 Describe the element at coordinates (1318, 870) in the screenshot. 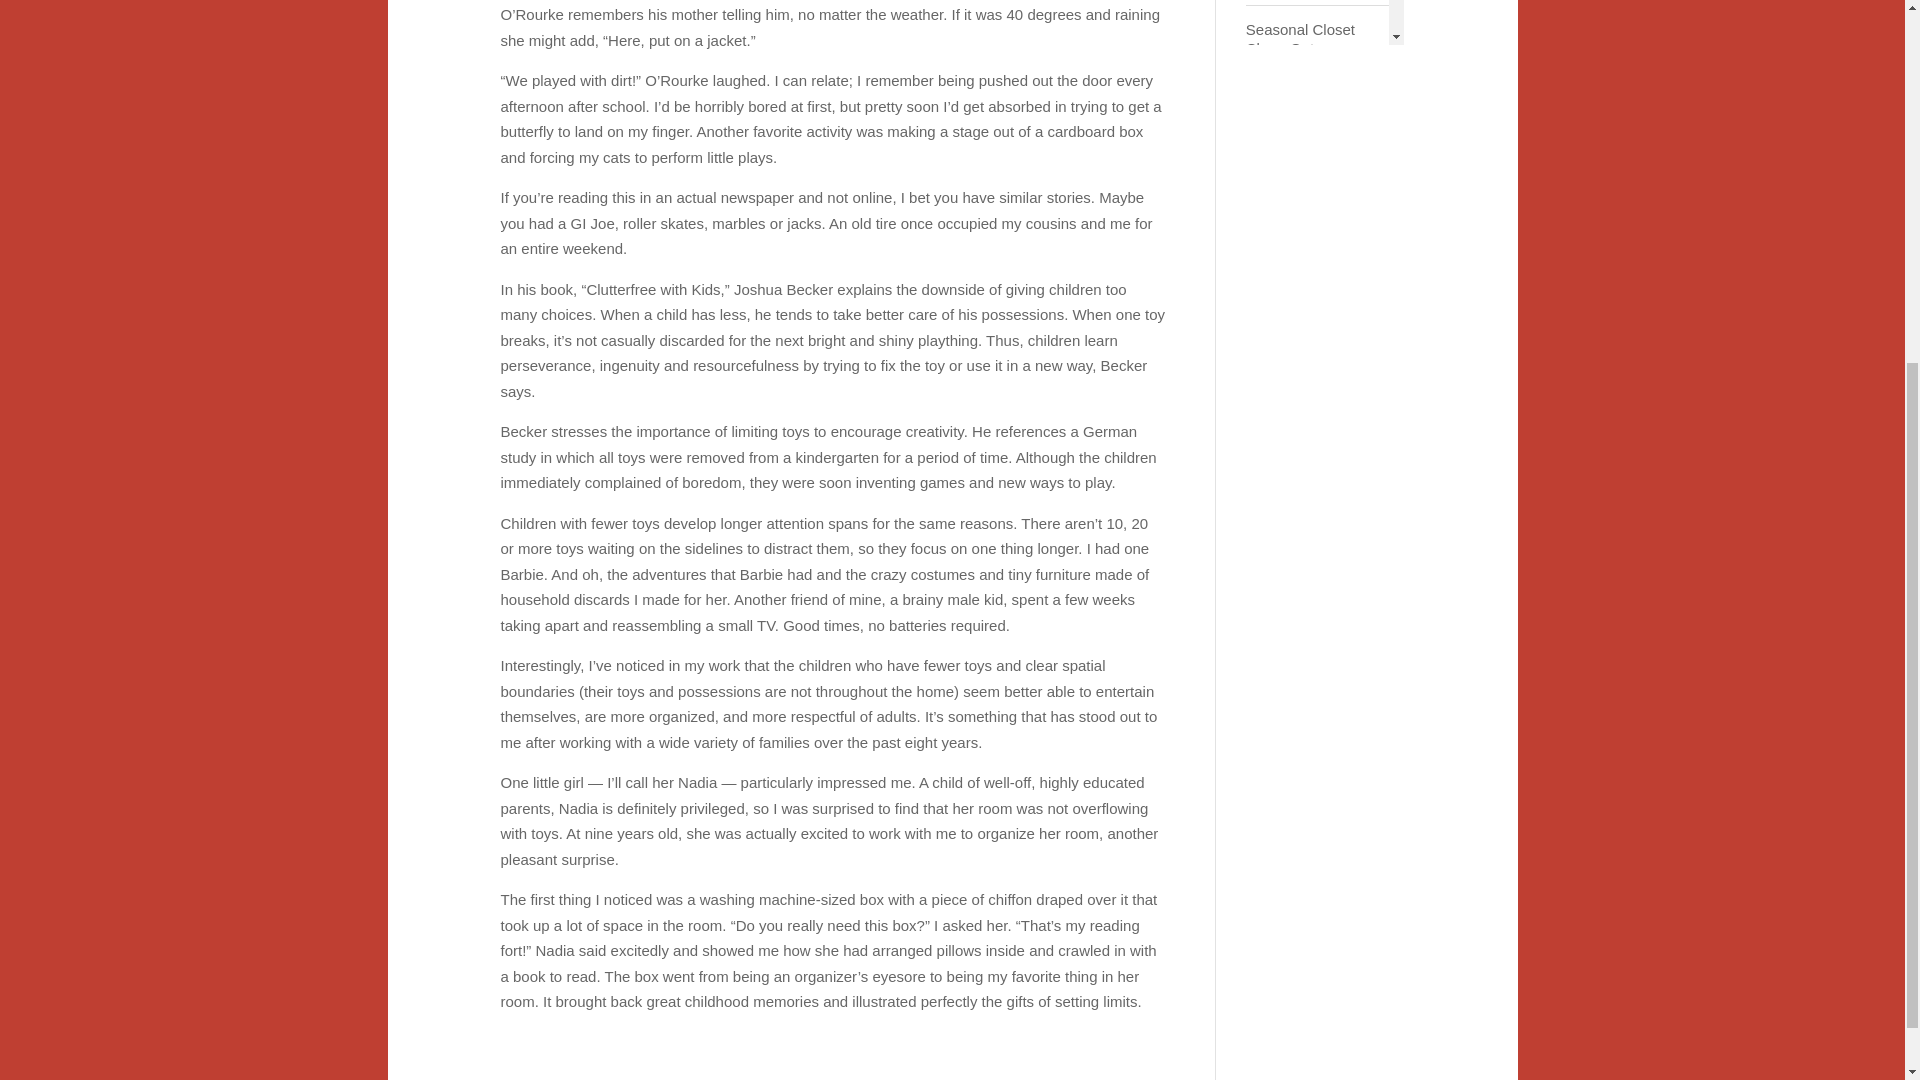

I see `End of Year Gathering` at that location.